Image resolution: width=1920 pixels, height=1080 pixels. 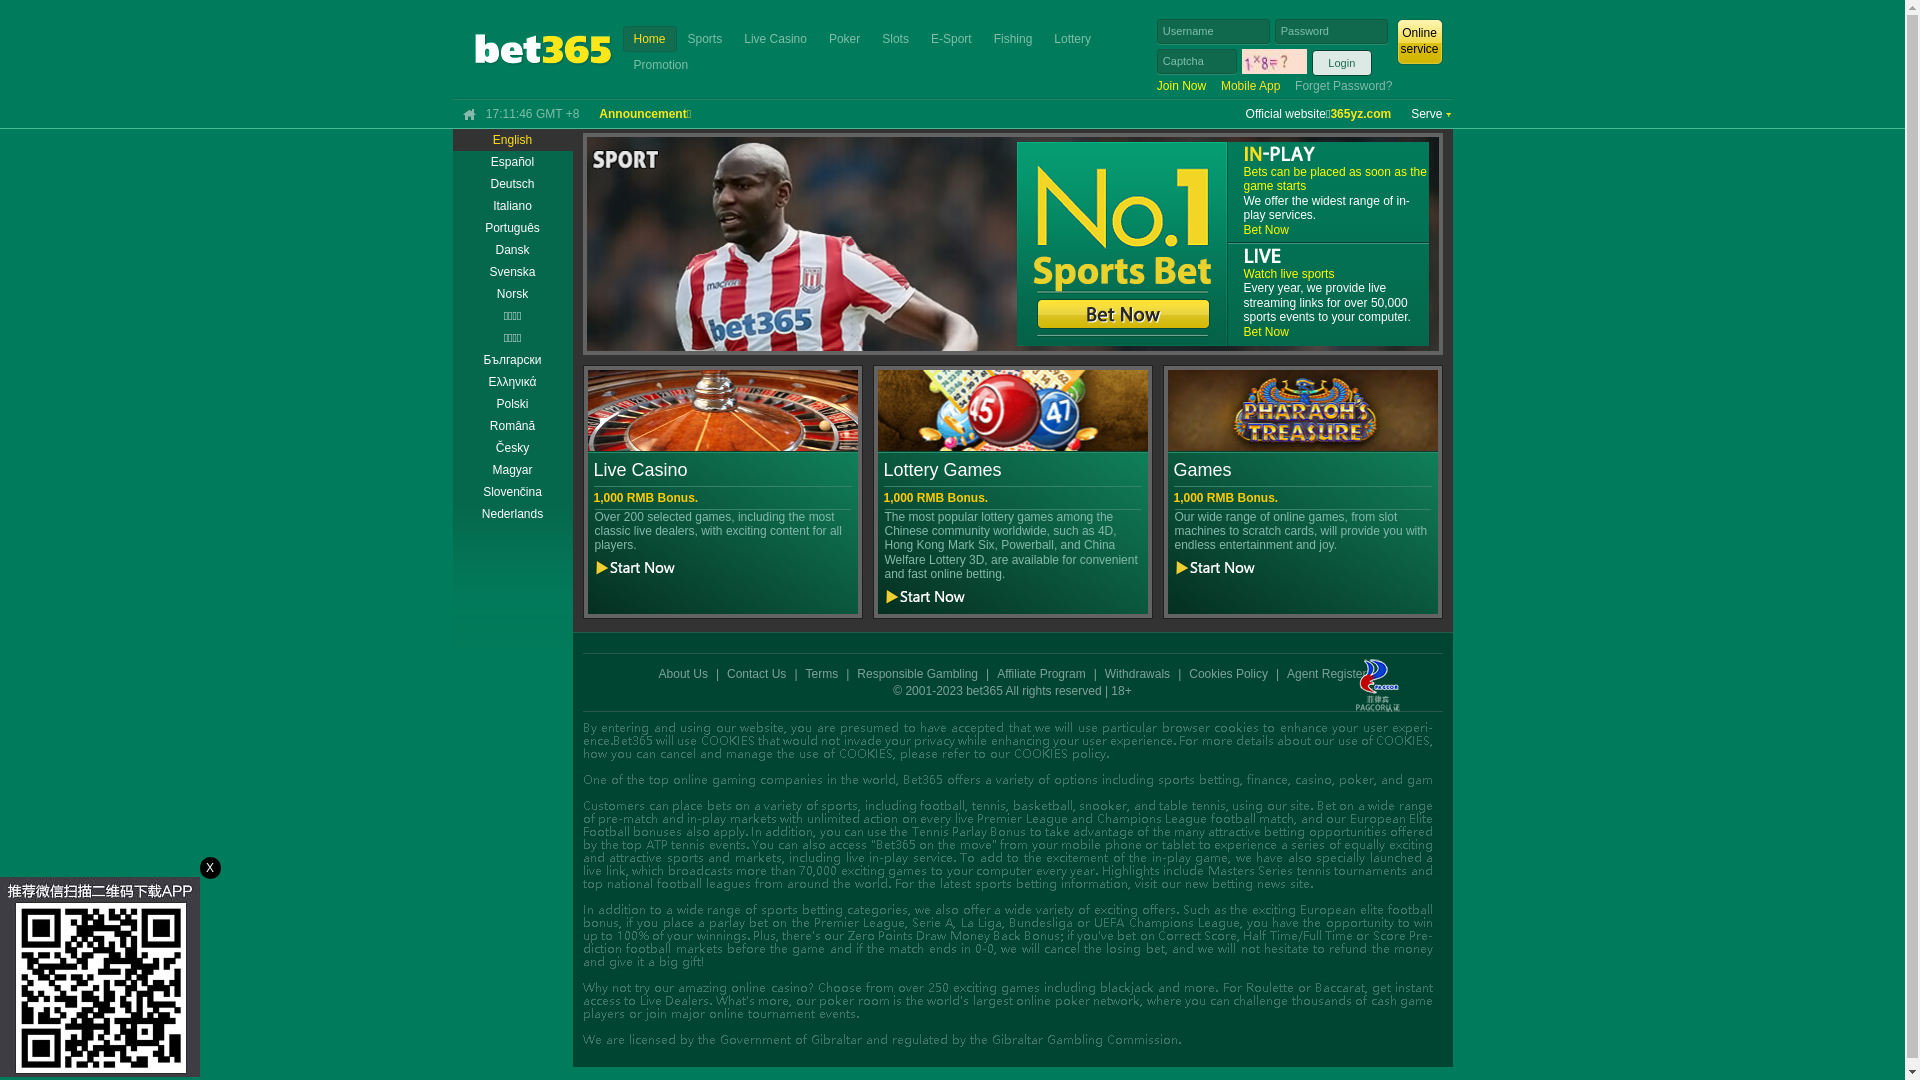 I want to click on Forget Password?, so click(x=1344, y=86).